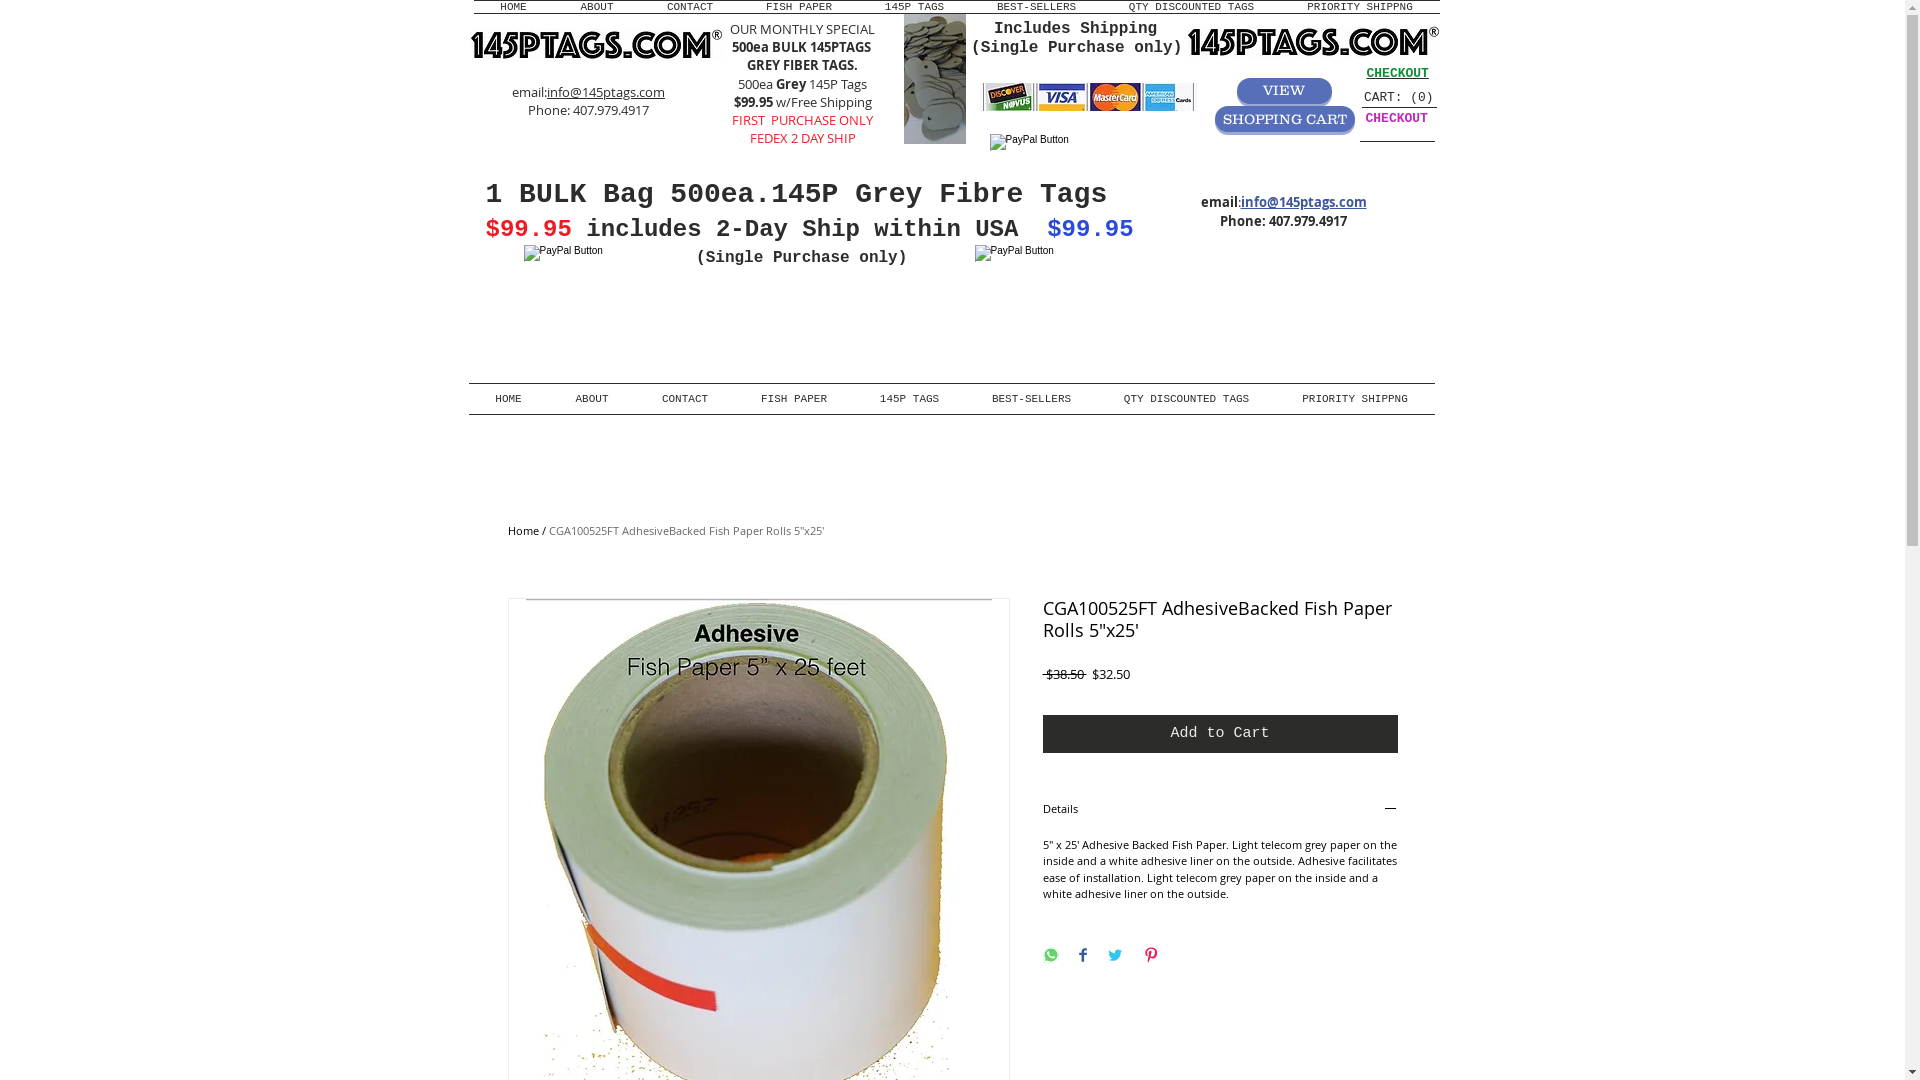  I want to click on FISH PAPER, so click(794, 399).